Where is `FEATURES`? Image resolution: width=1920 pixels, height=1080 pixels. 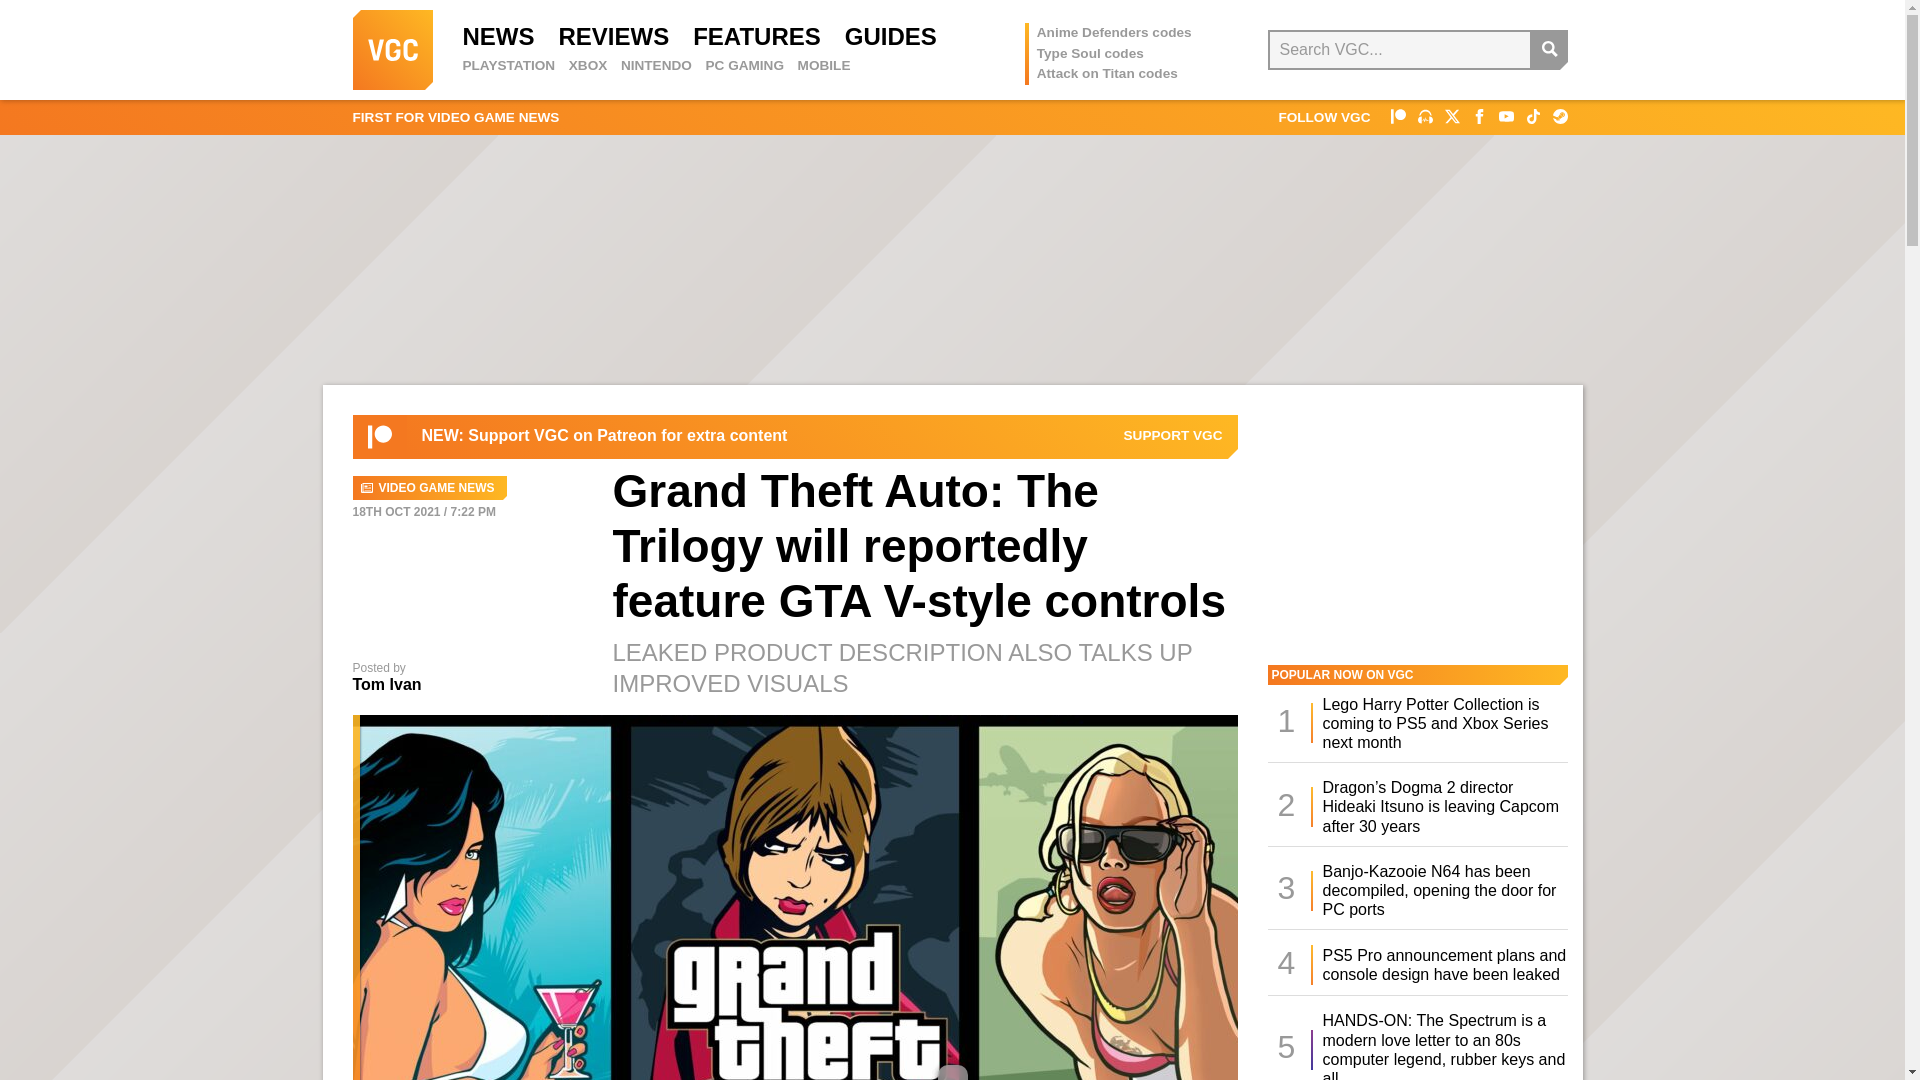 FEATURES is located at coordinates (757, 36).